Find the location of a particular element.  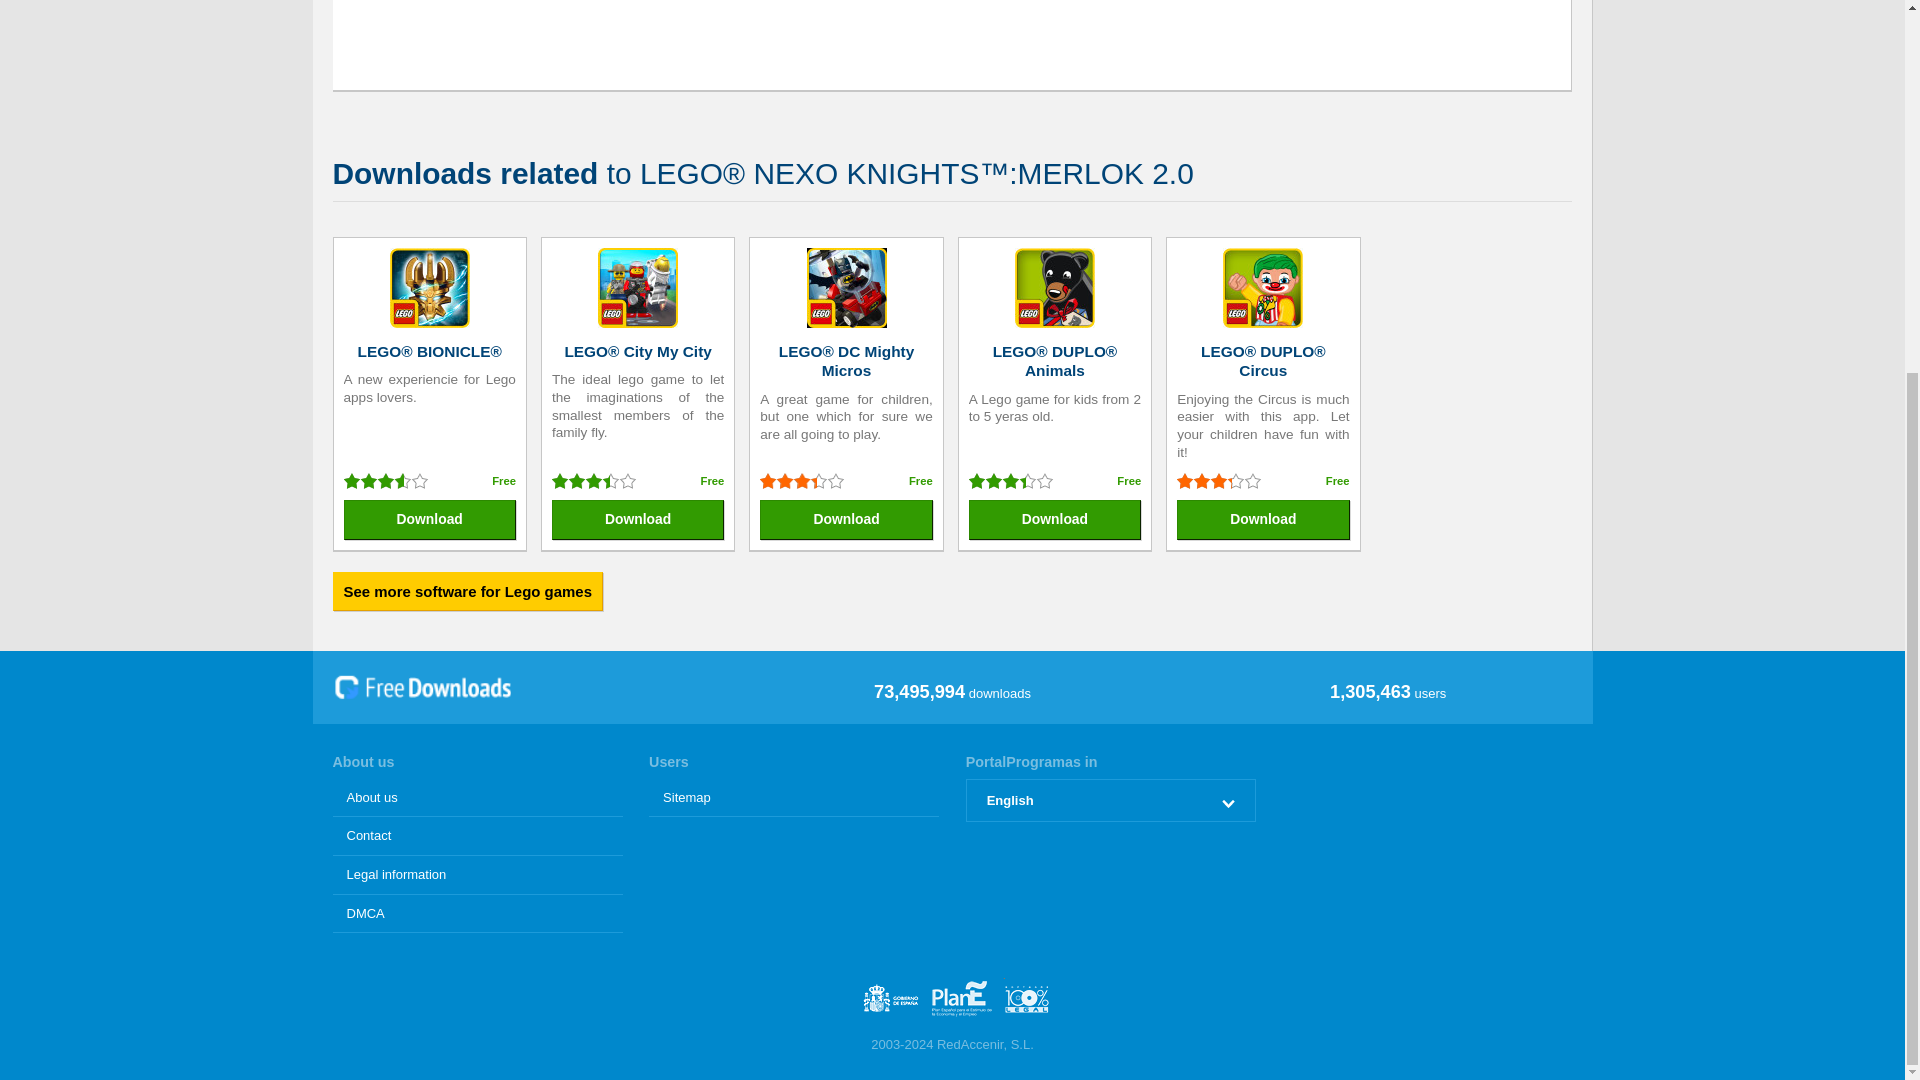

About us is located at coordinates (477, 798).